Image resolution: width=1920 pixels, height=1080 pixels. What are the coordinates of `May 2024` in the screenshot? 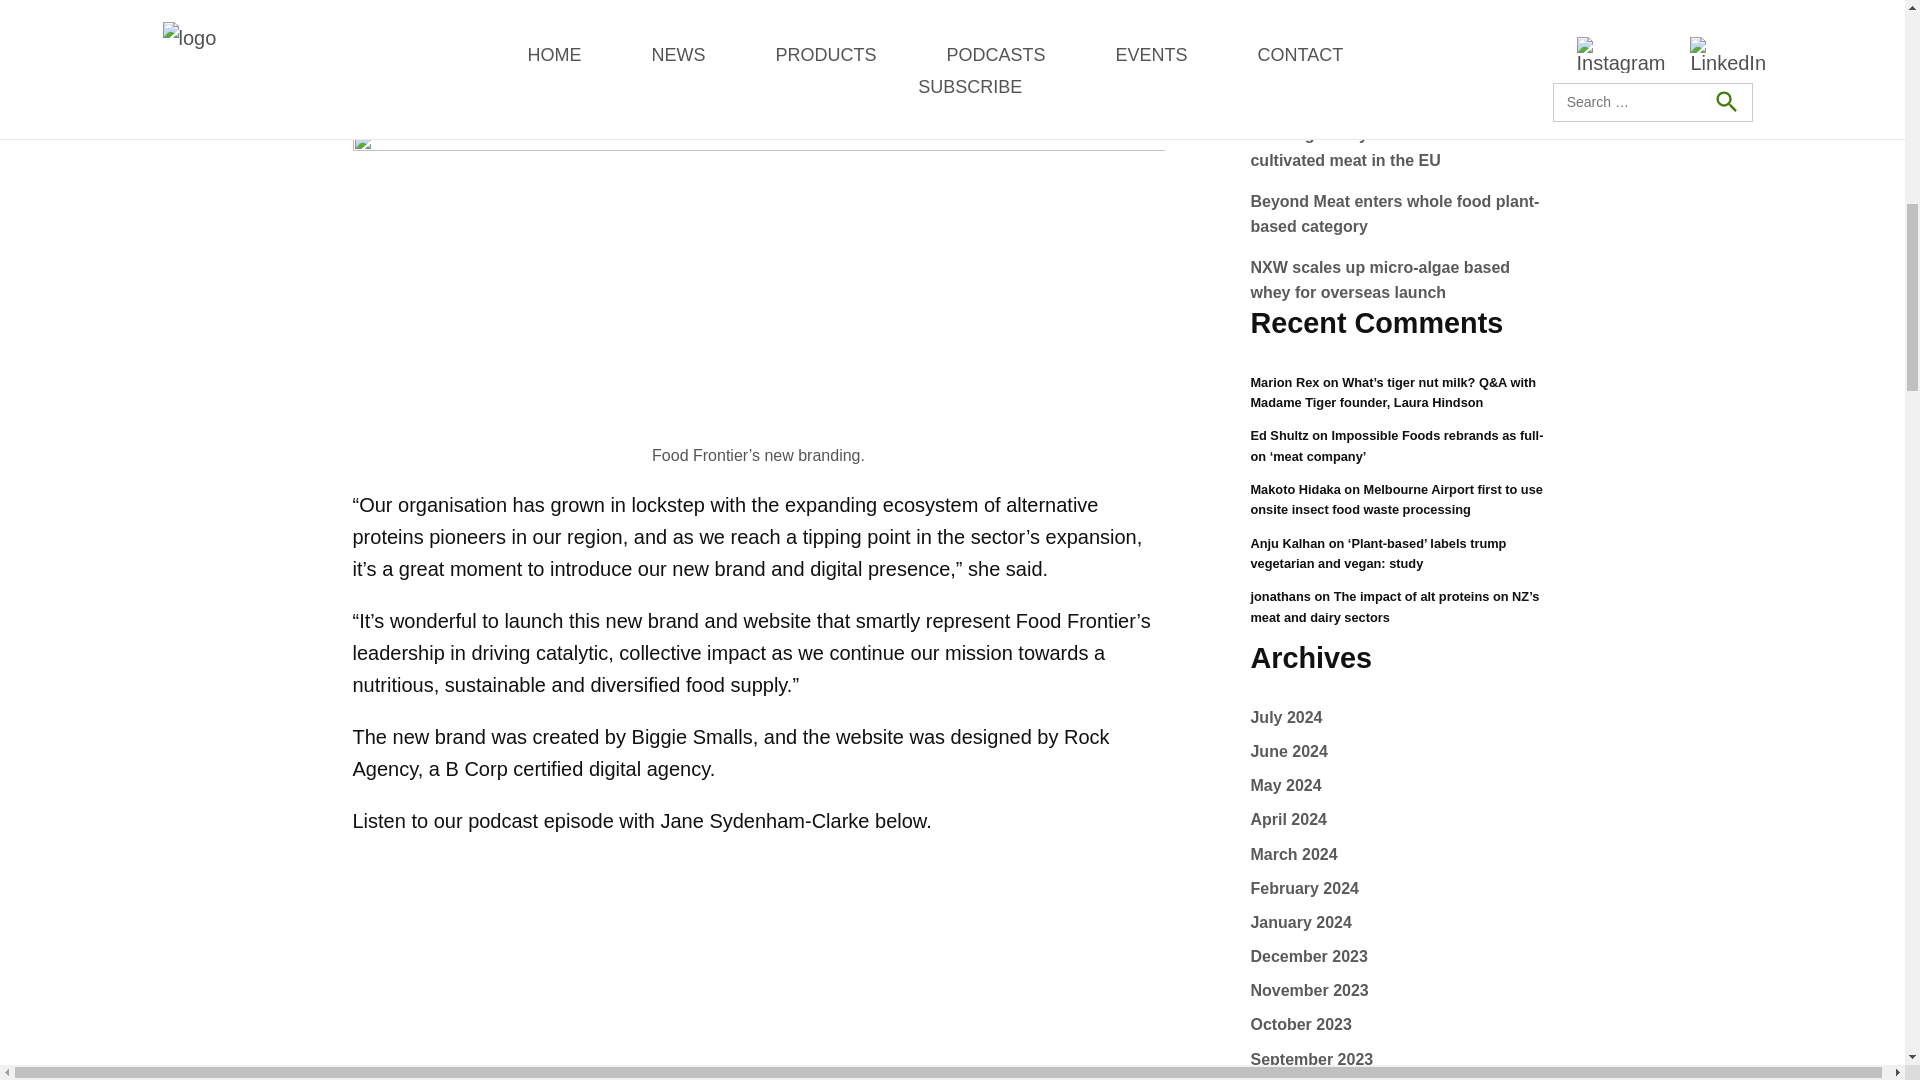 It's located at (1284, 820).